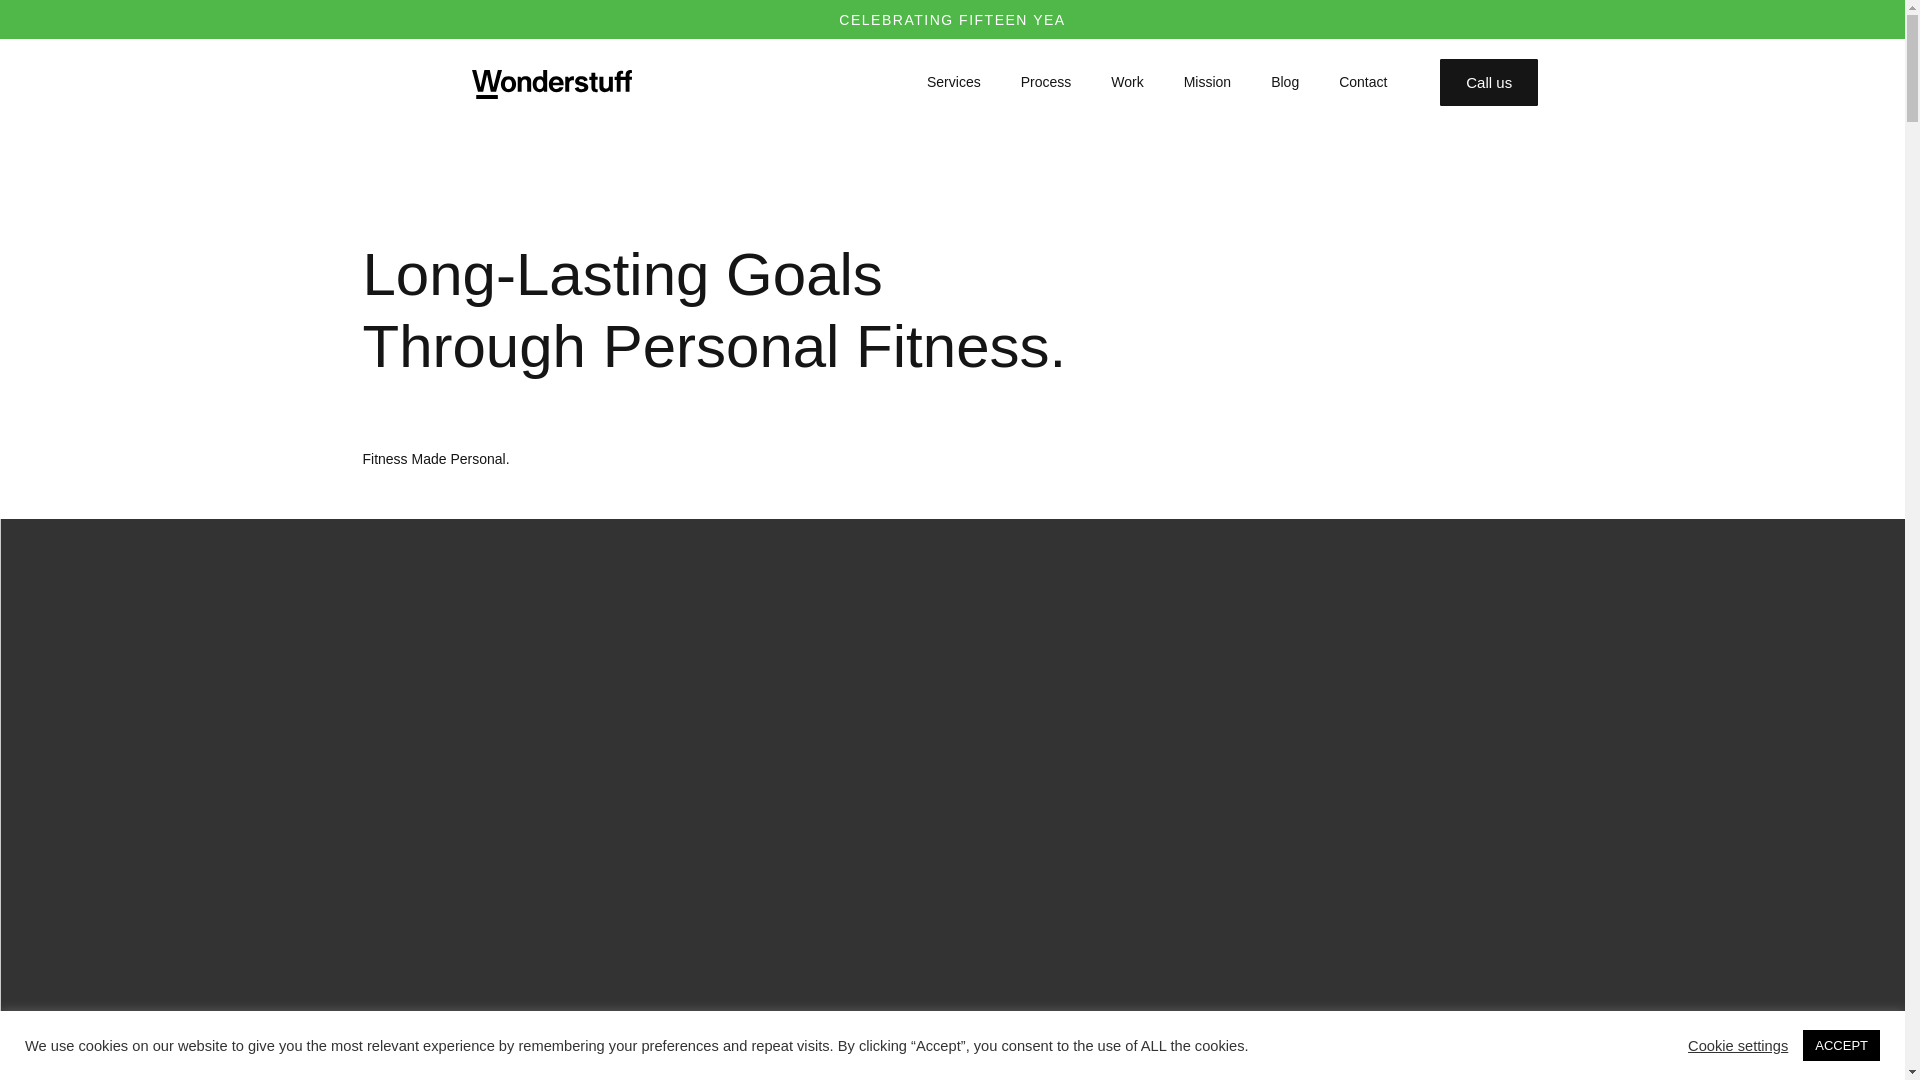 This screenshot has height=1080, width=1920. I want to click on Call us, so click(1488, 82).